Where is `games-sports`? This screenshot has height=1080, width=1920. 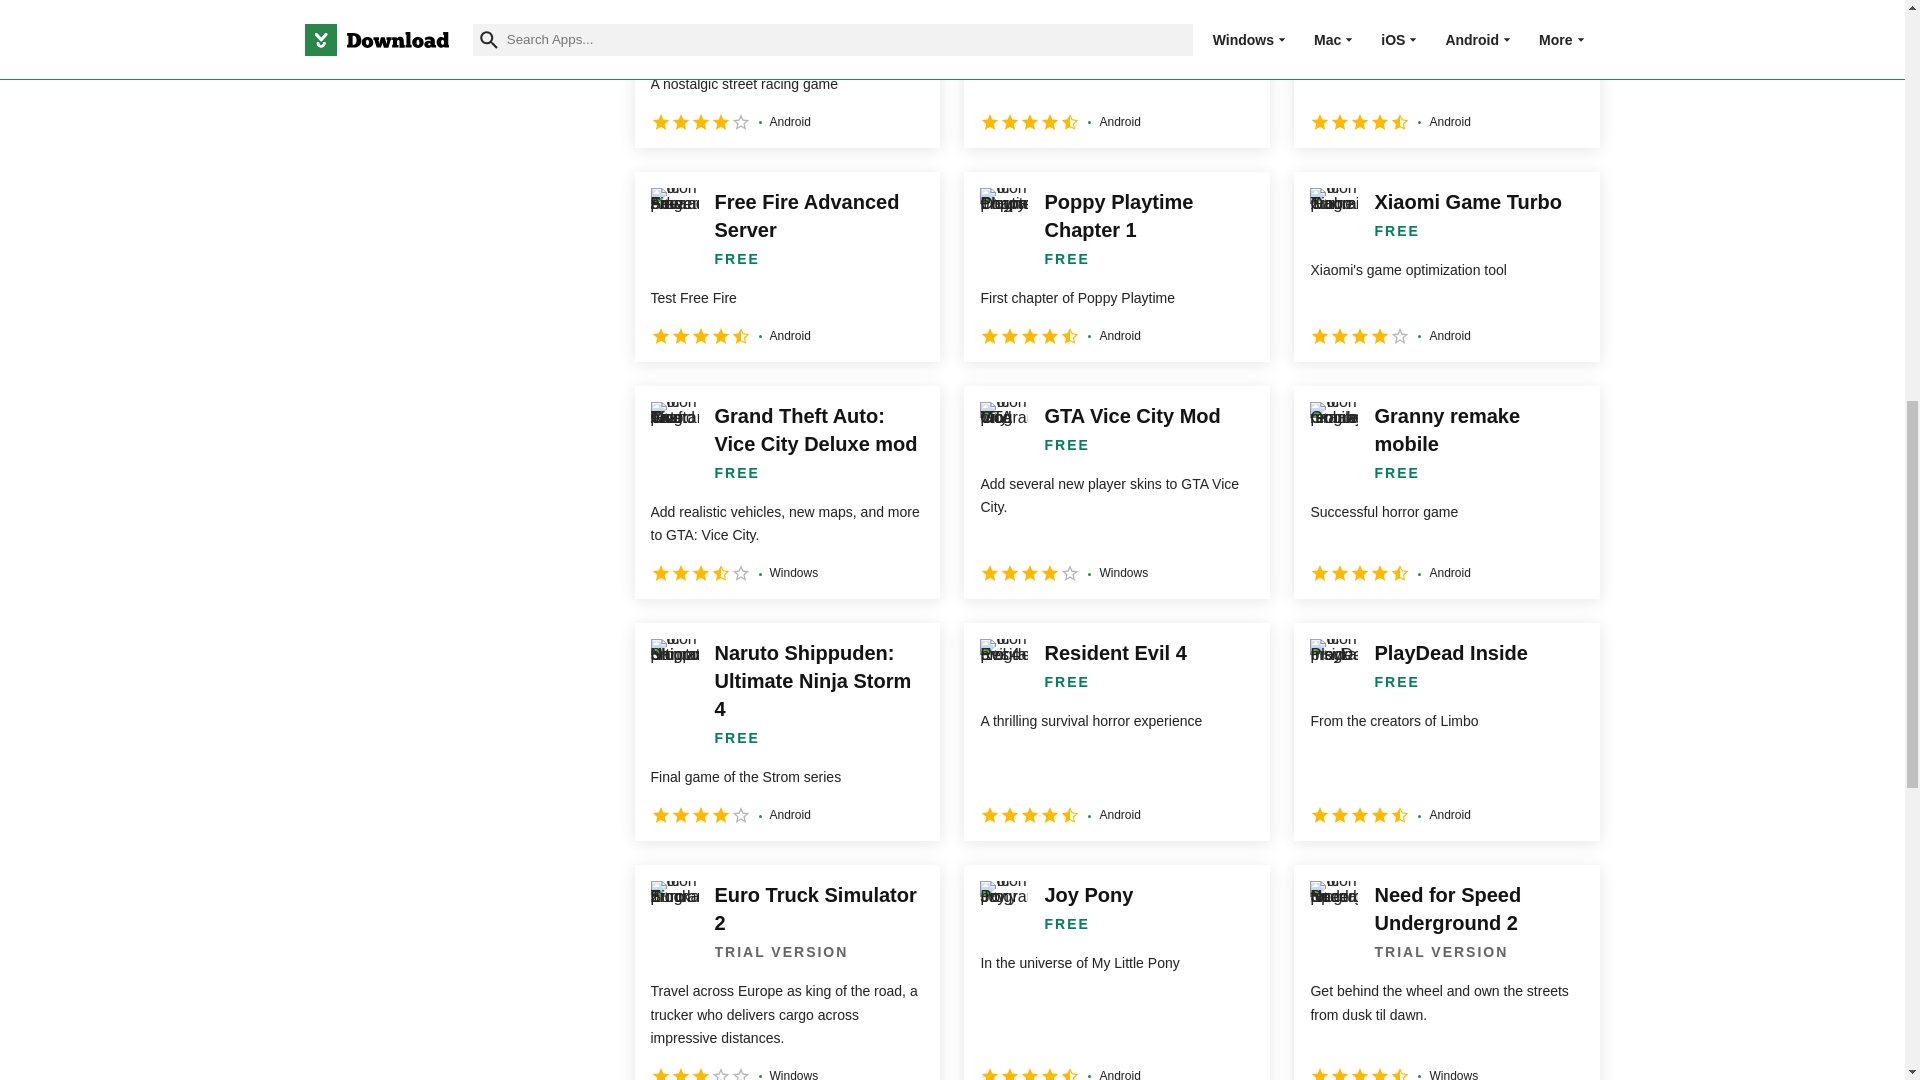
games-sports is located at coordinates (316, 28).